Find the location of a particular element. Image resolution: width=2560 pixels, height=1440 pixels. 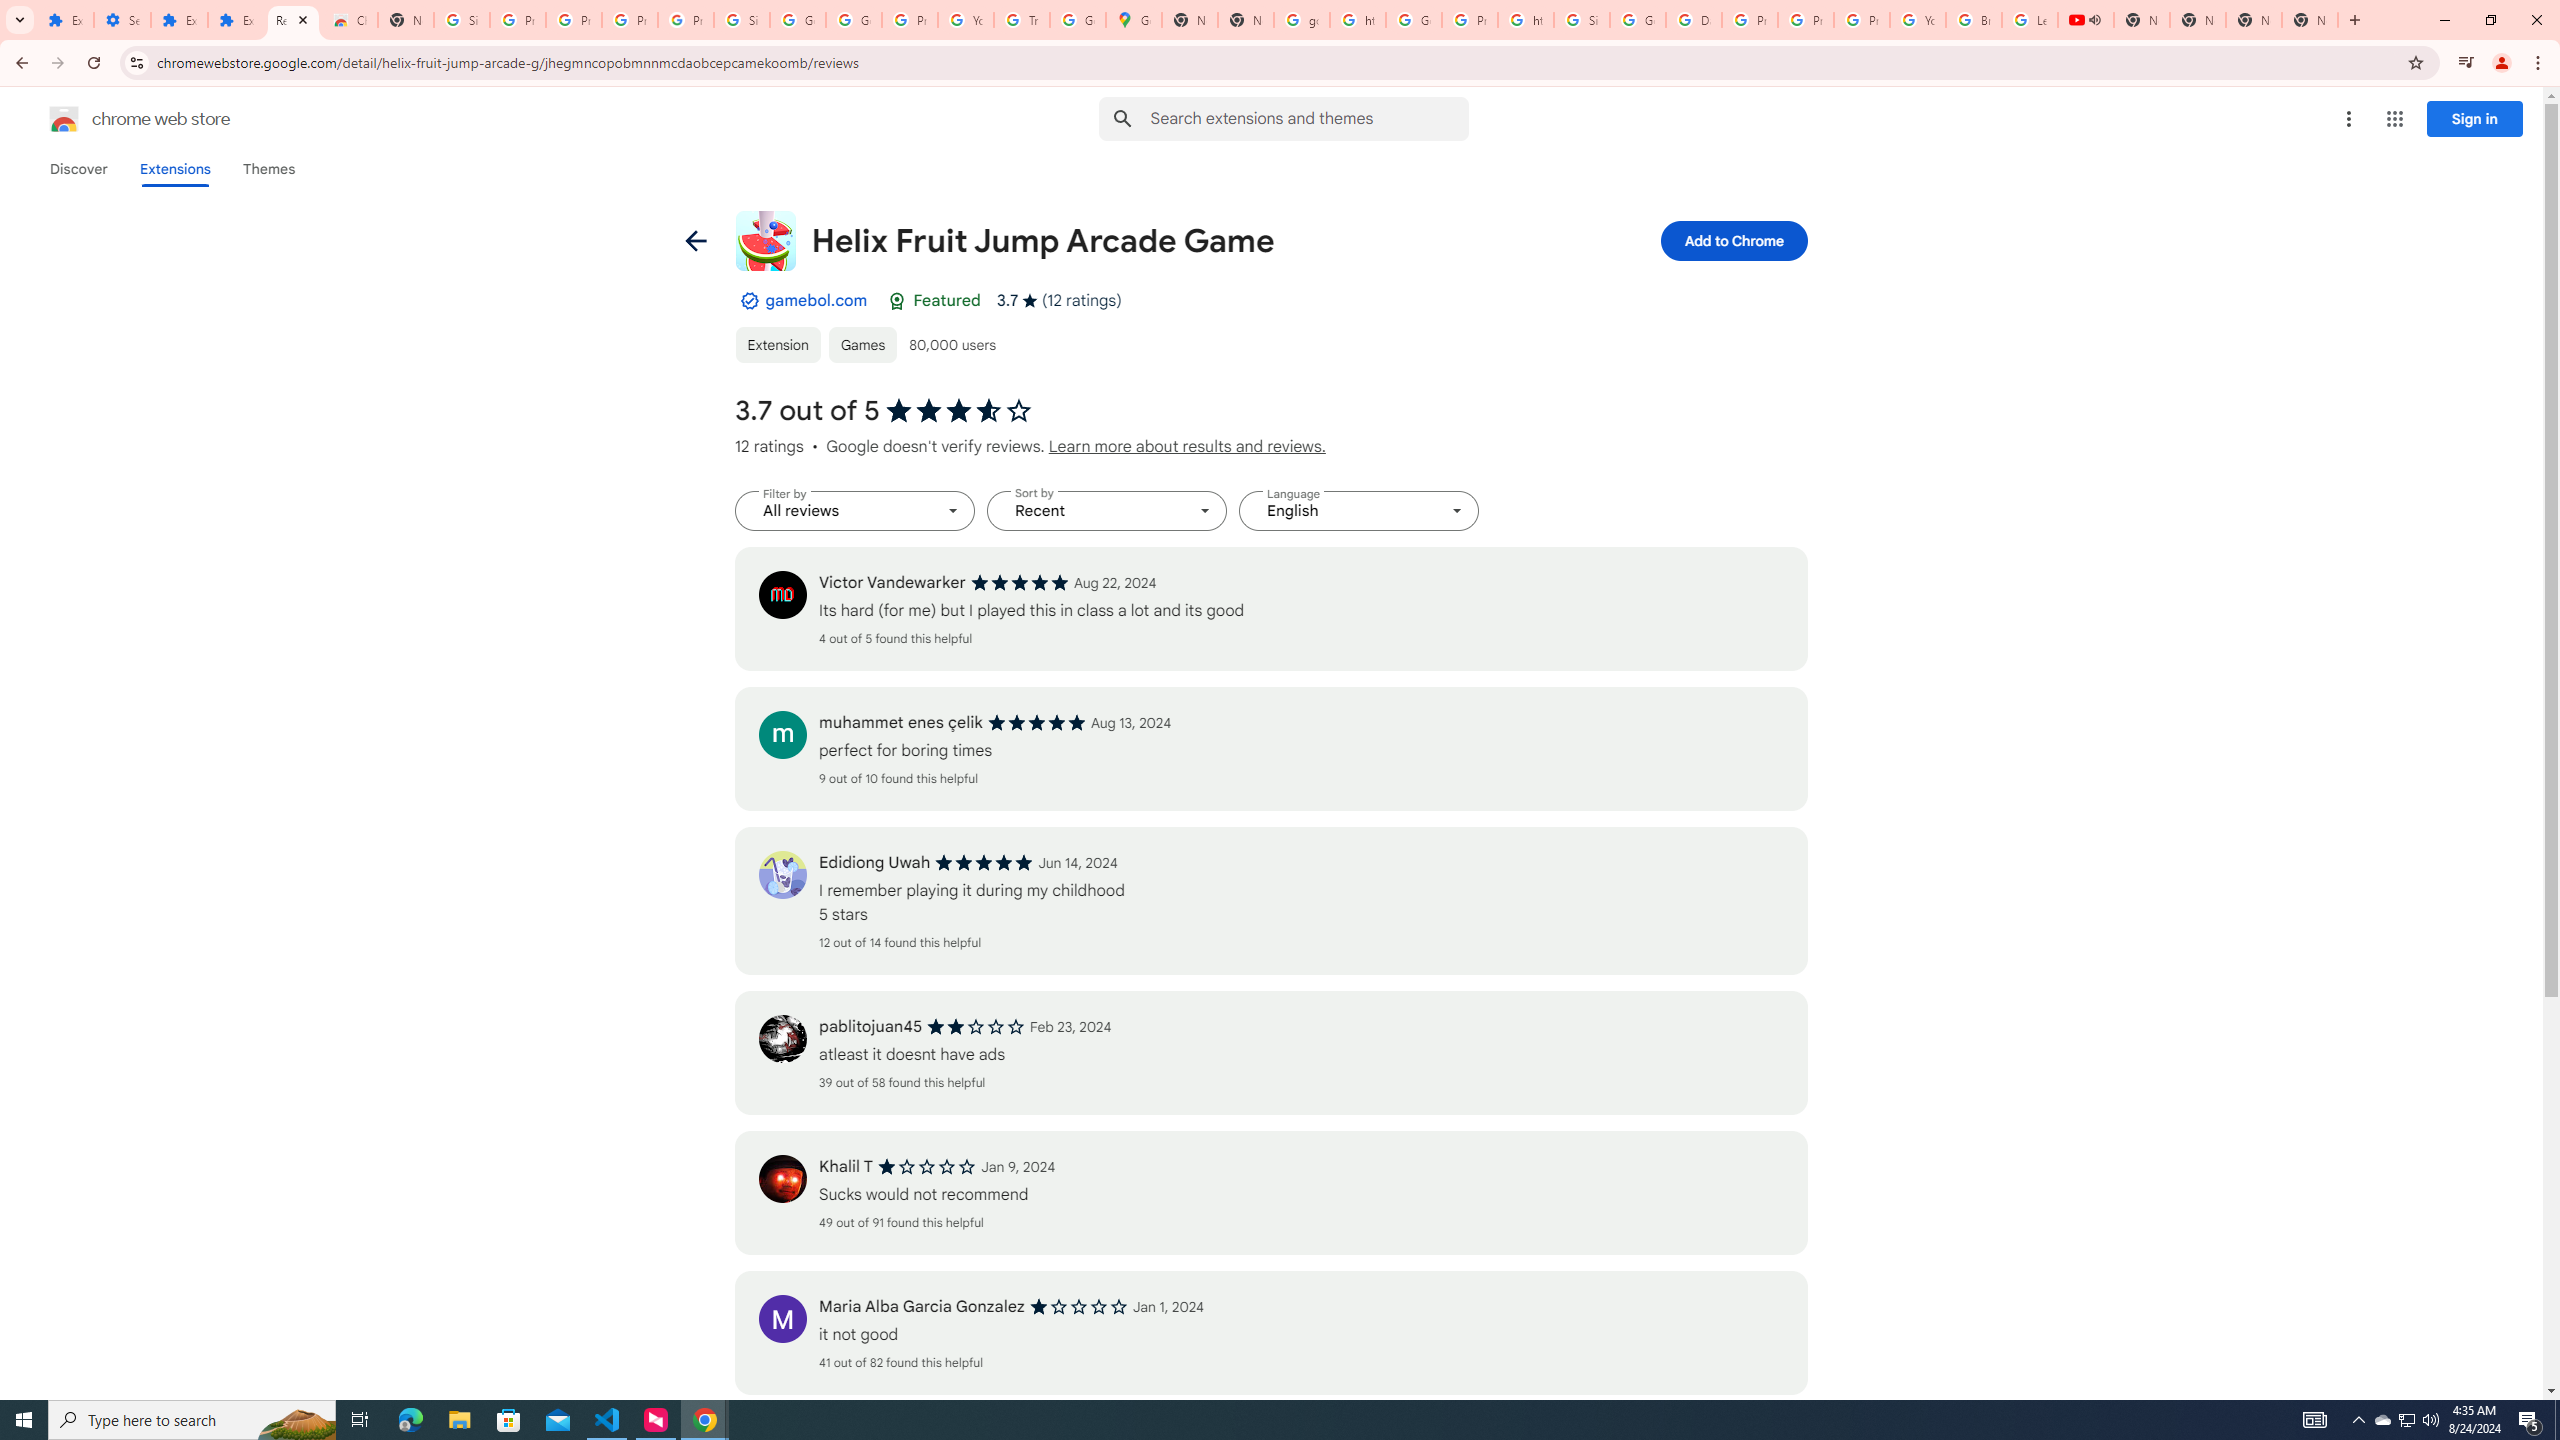

Themes is located at coordinates (268, 169).